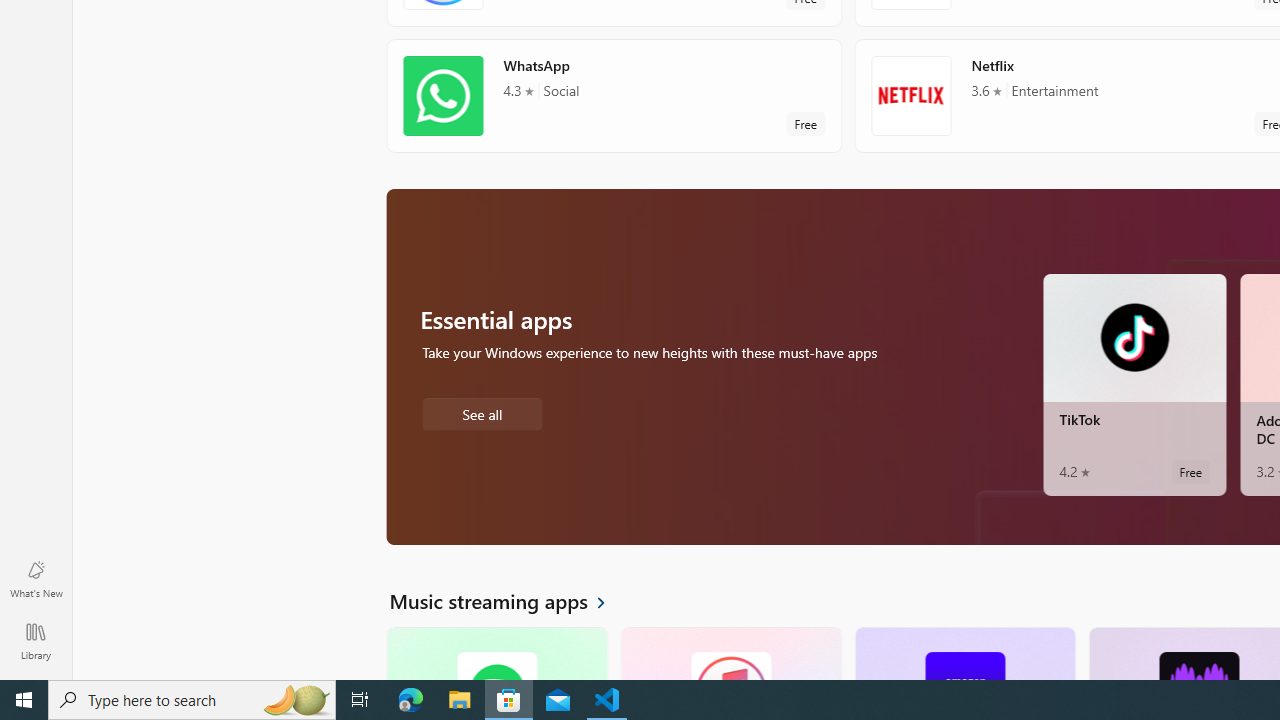 Image resolution: width=1280 pixels, height=720 pixels. Describe the element at coordinates (509, 600) in the screenshot. I see `See all  Music streaming apps` at that location.